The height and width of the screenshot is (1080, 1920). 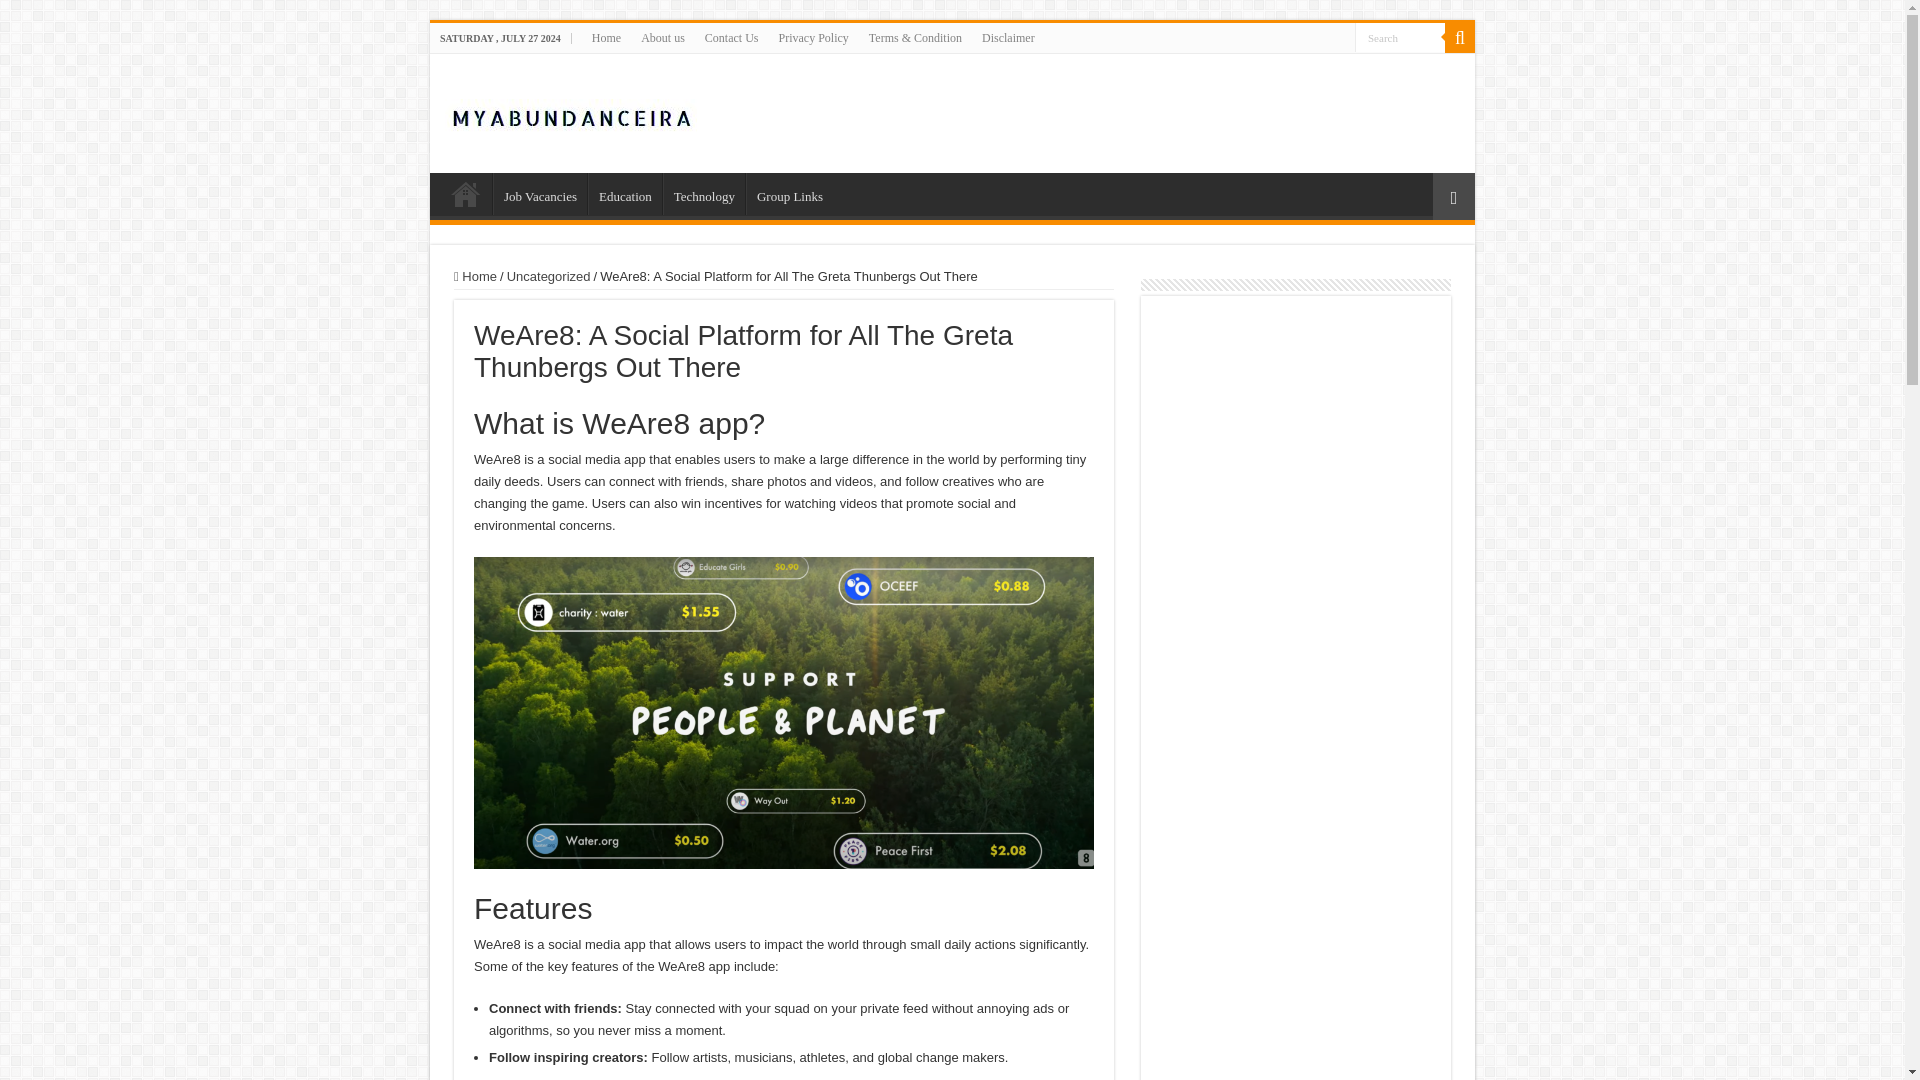 What do you see at coordinates (540, 193) in the screenshot?
I see `Job Vacancies` at bounding box center [540, 193].